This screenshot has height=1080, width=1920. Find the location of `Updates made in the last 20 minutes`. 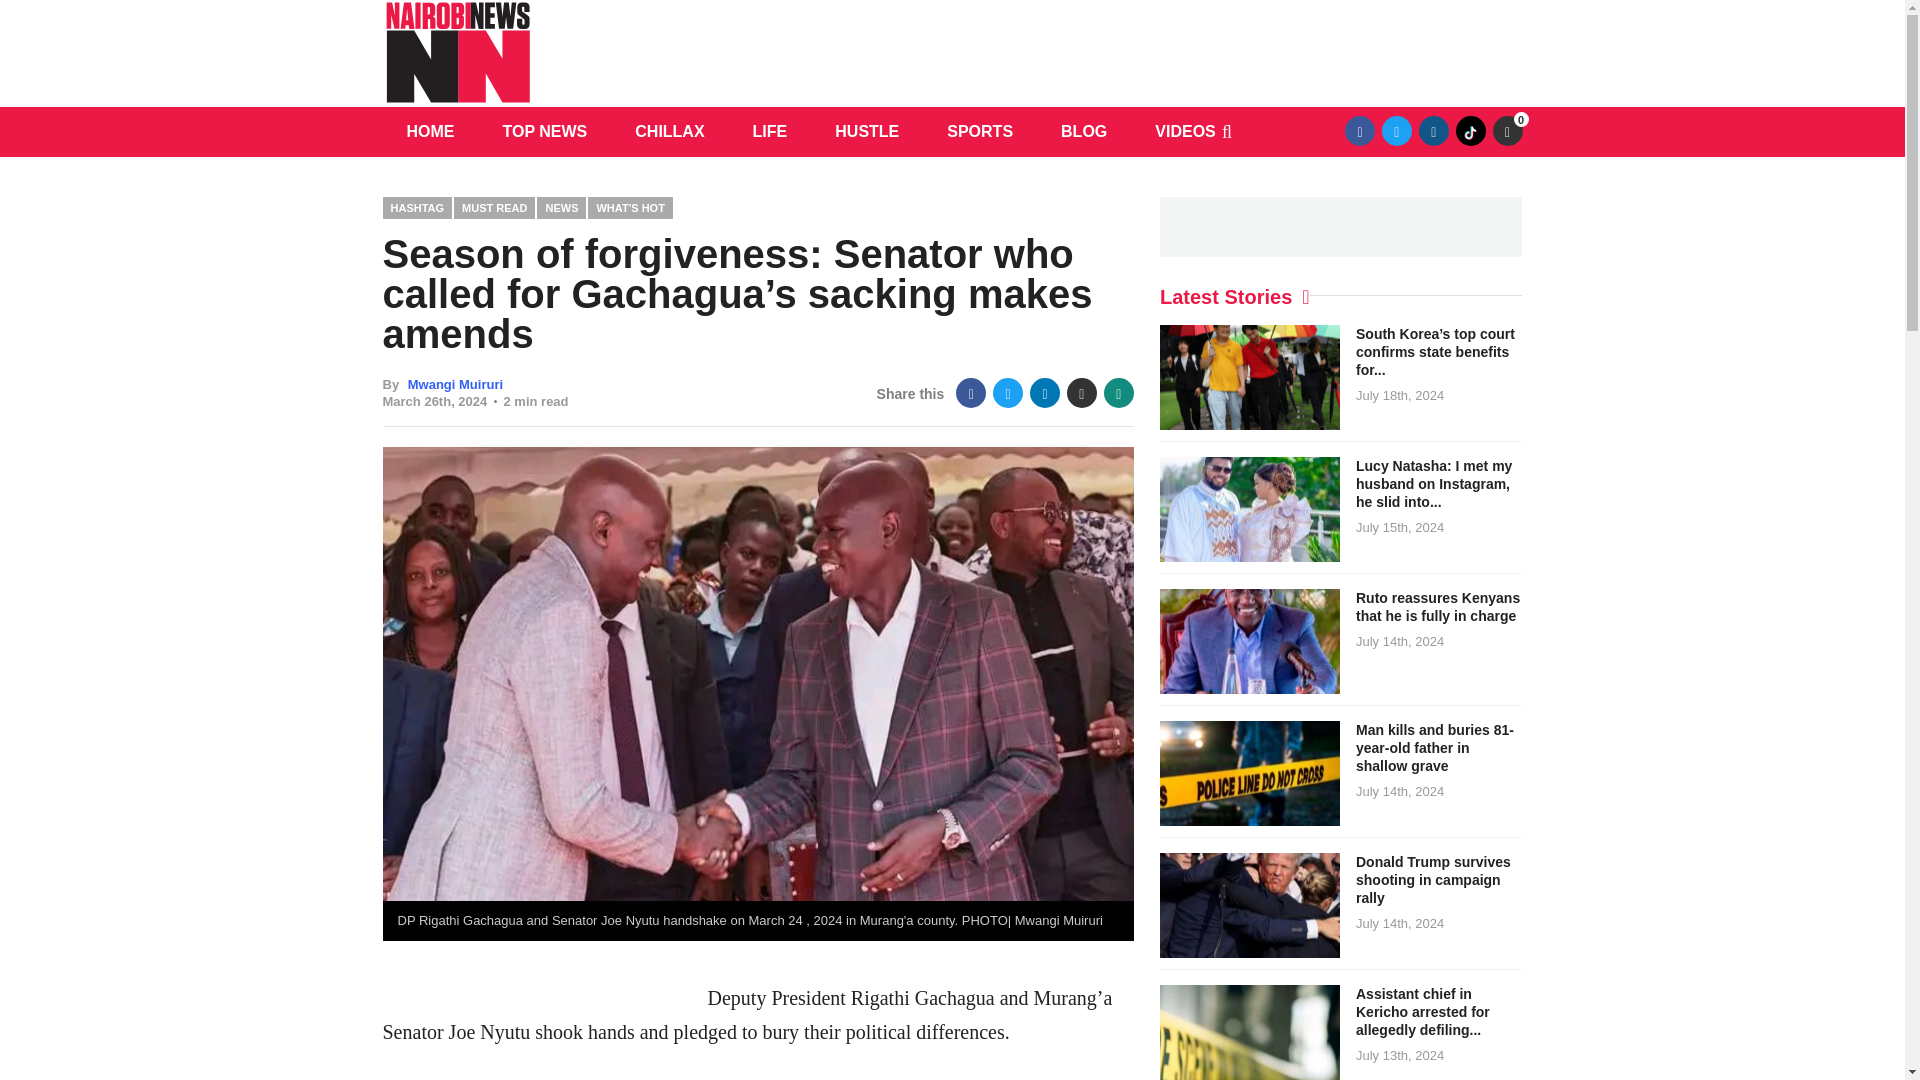

Updates made in the last 20 minutes is located at coordinates (1506, 130).